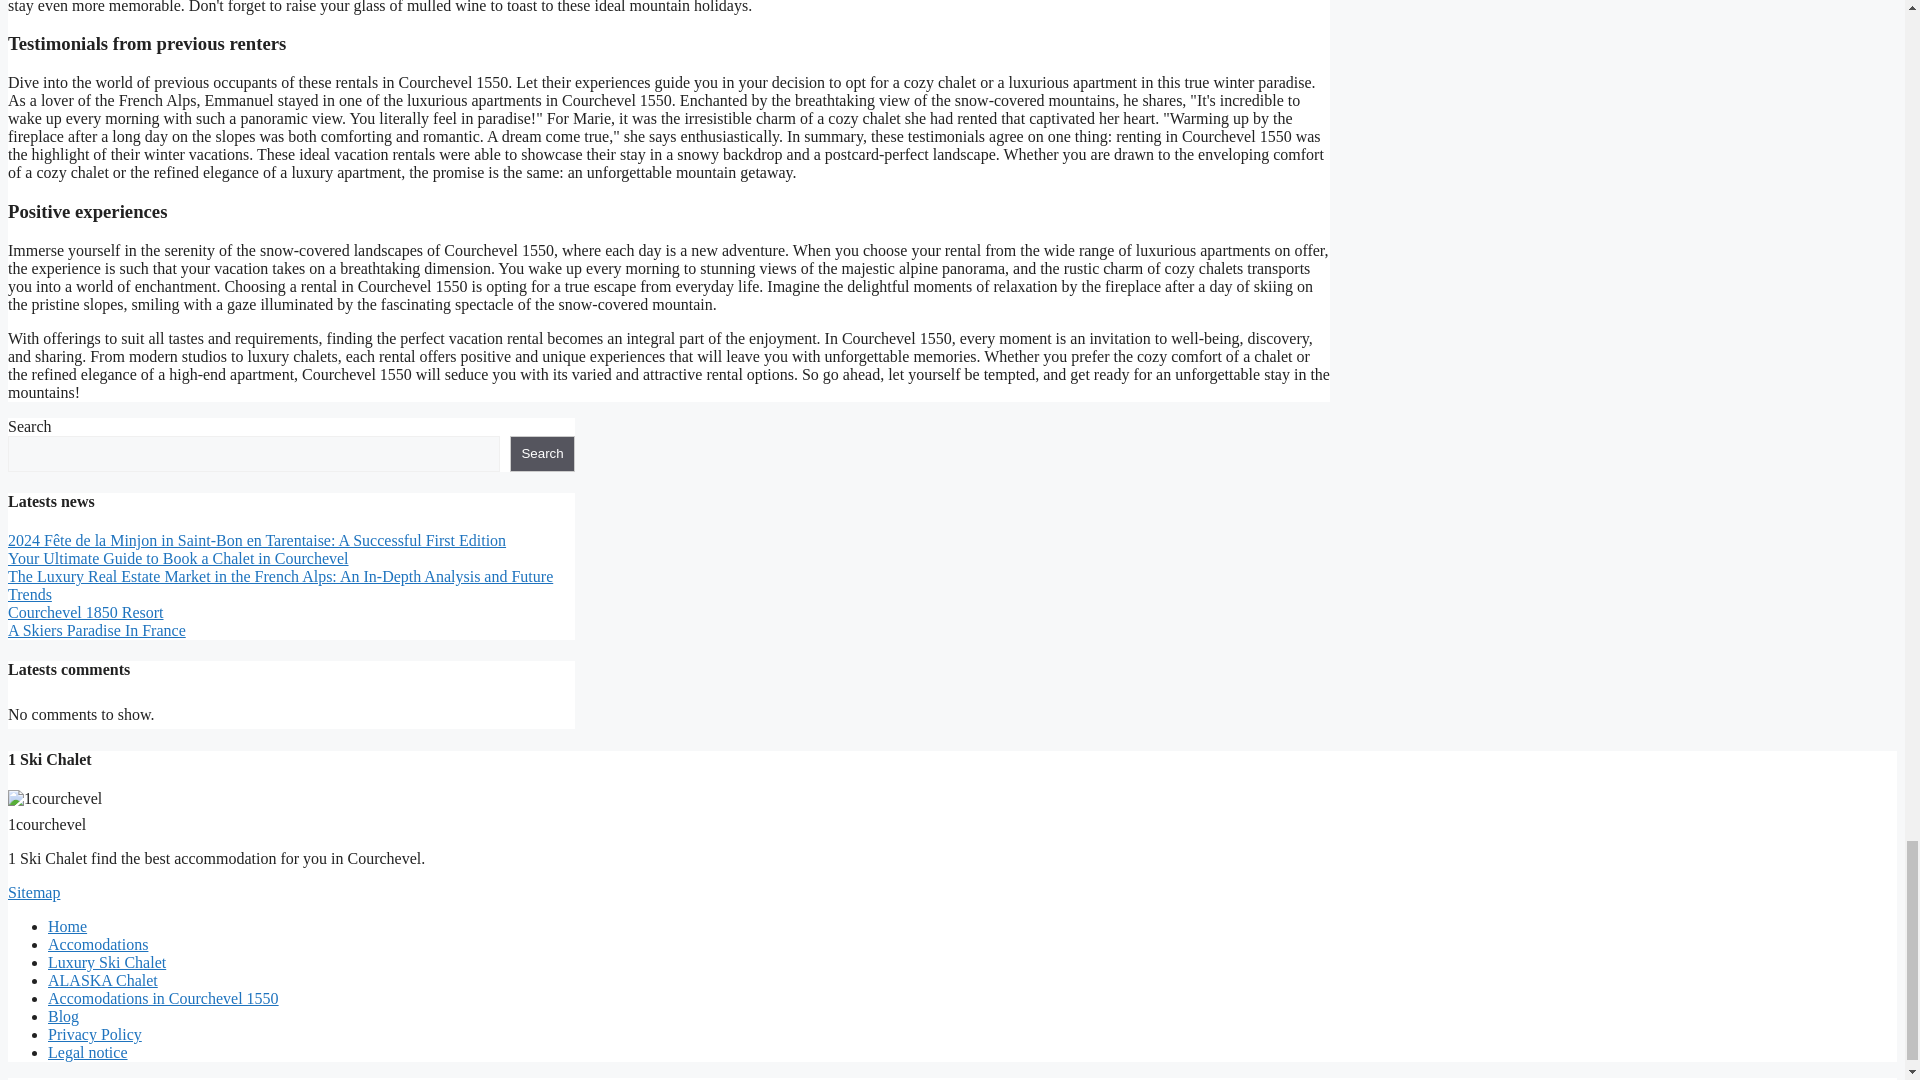  What do you see at coordinates (106, 962) in the screenshot?
I see `Luxury Ski Chalet` at bounding box center [106, 962].